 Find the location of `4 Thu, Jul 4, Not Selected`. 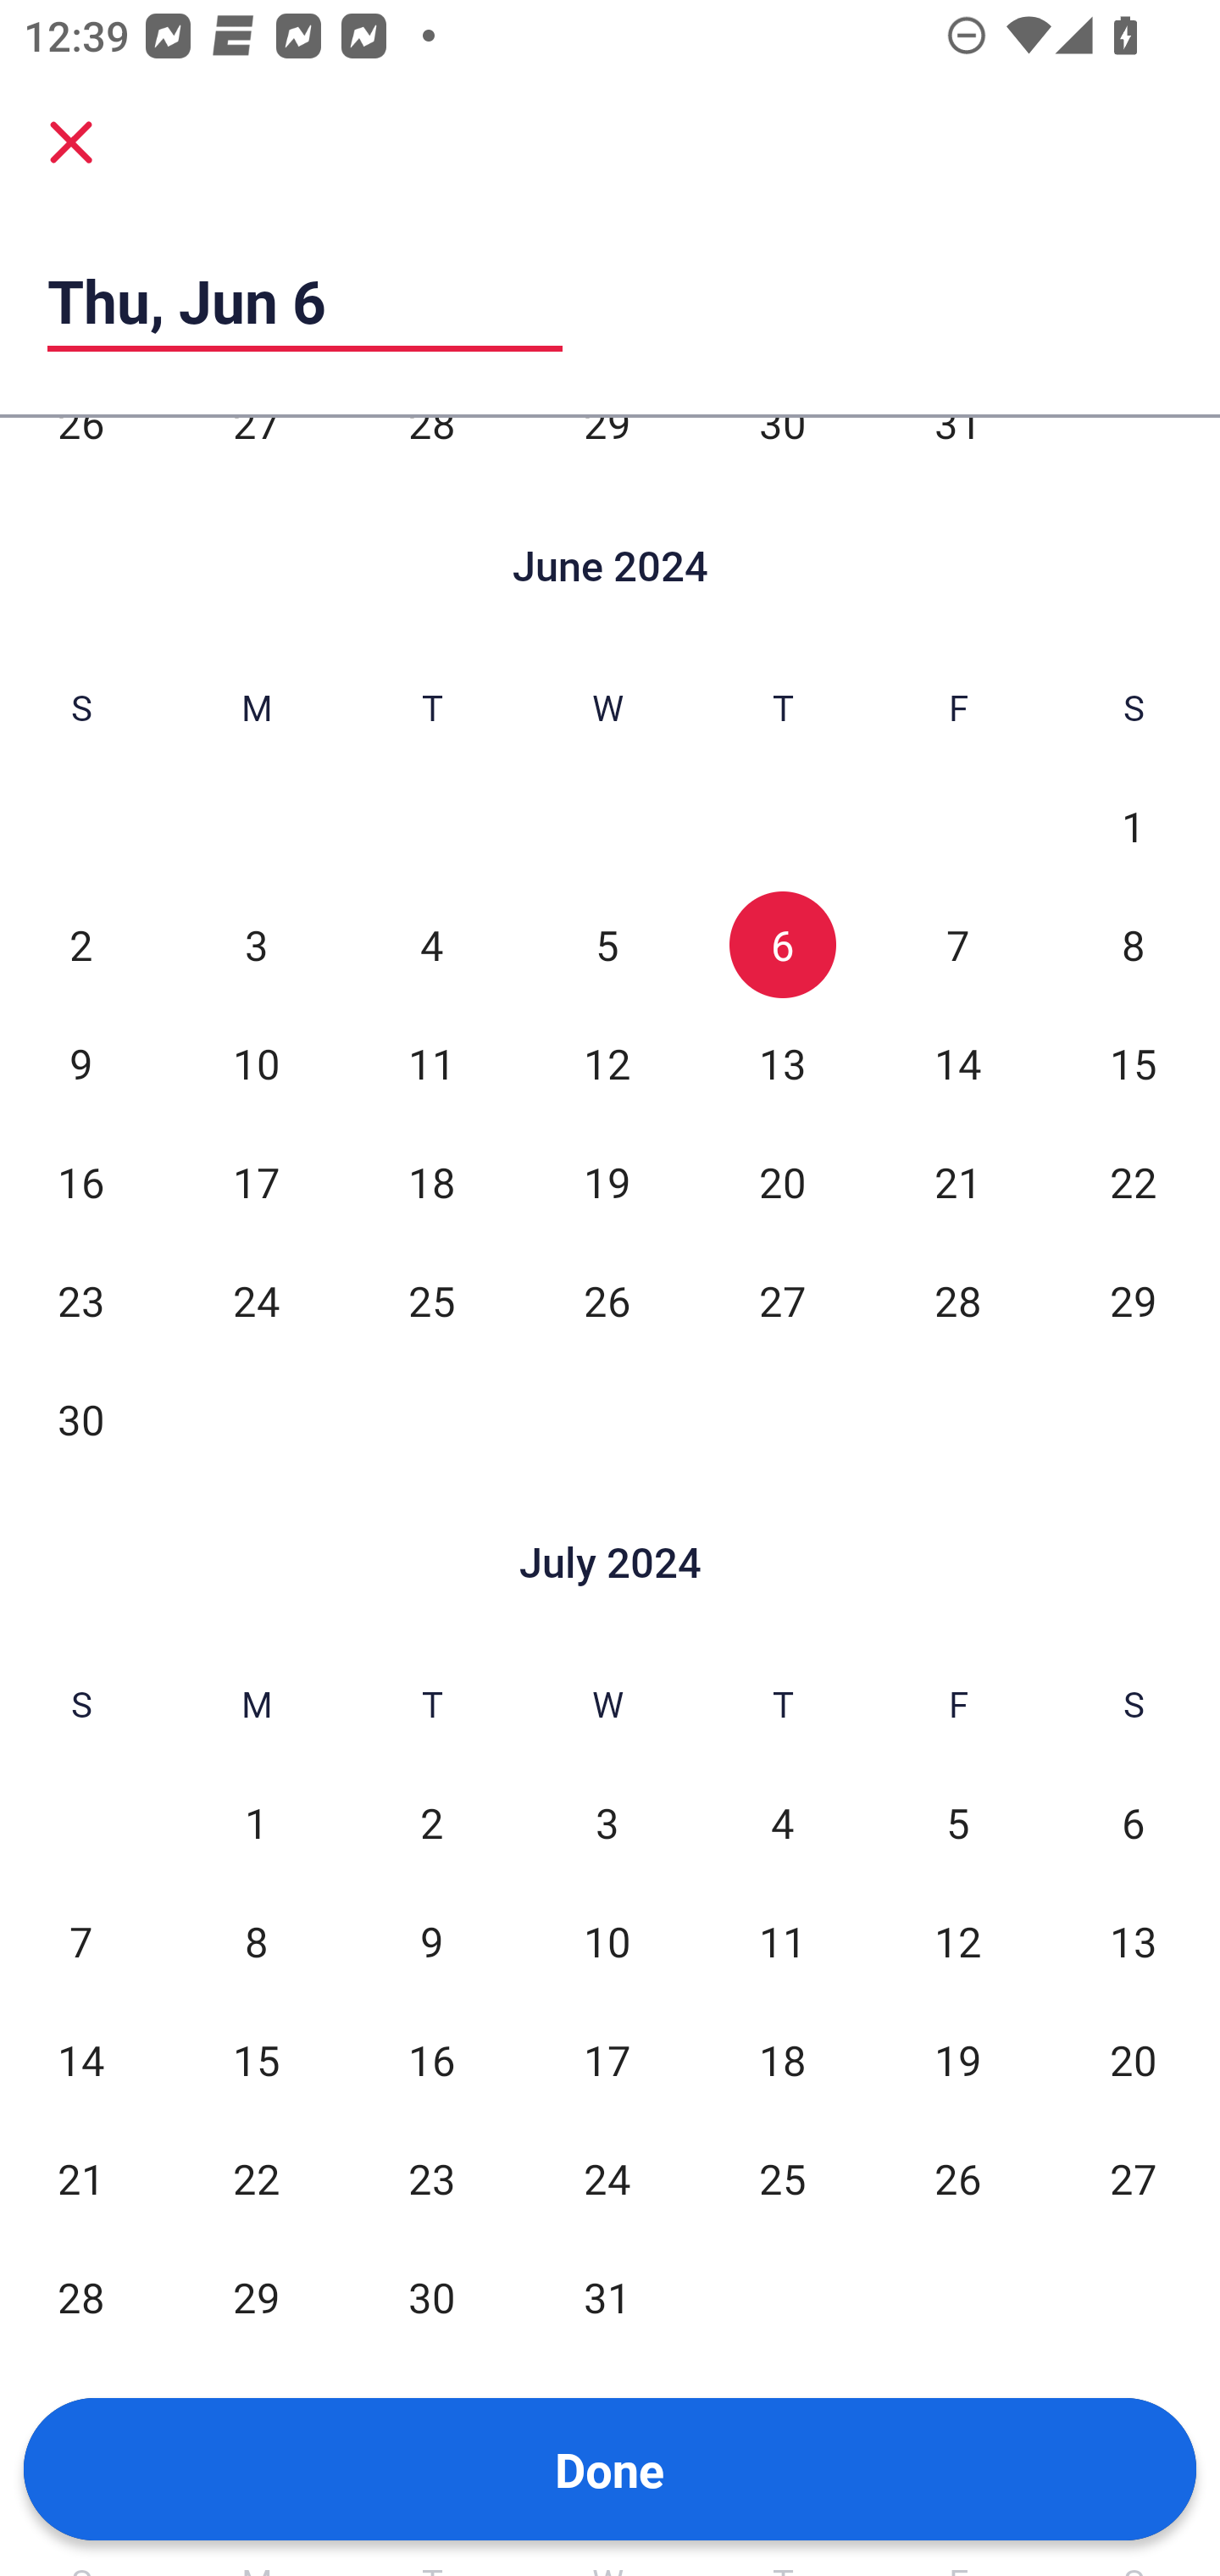

4 Thu, Jul 4, Not Selected is located at coordinates (782, 1824).